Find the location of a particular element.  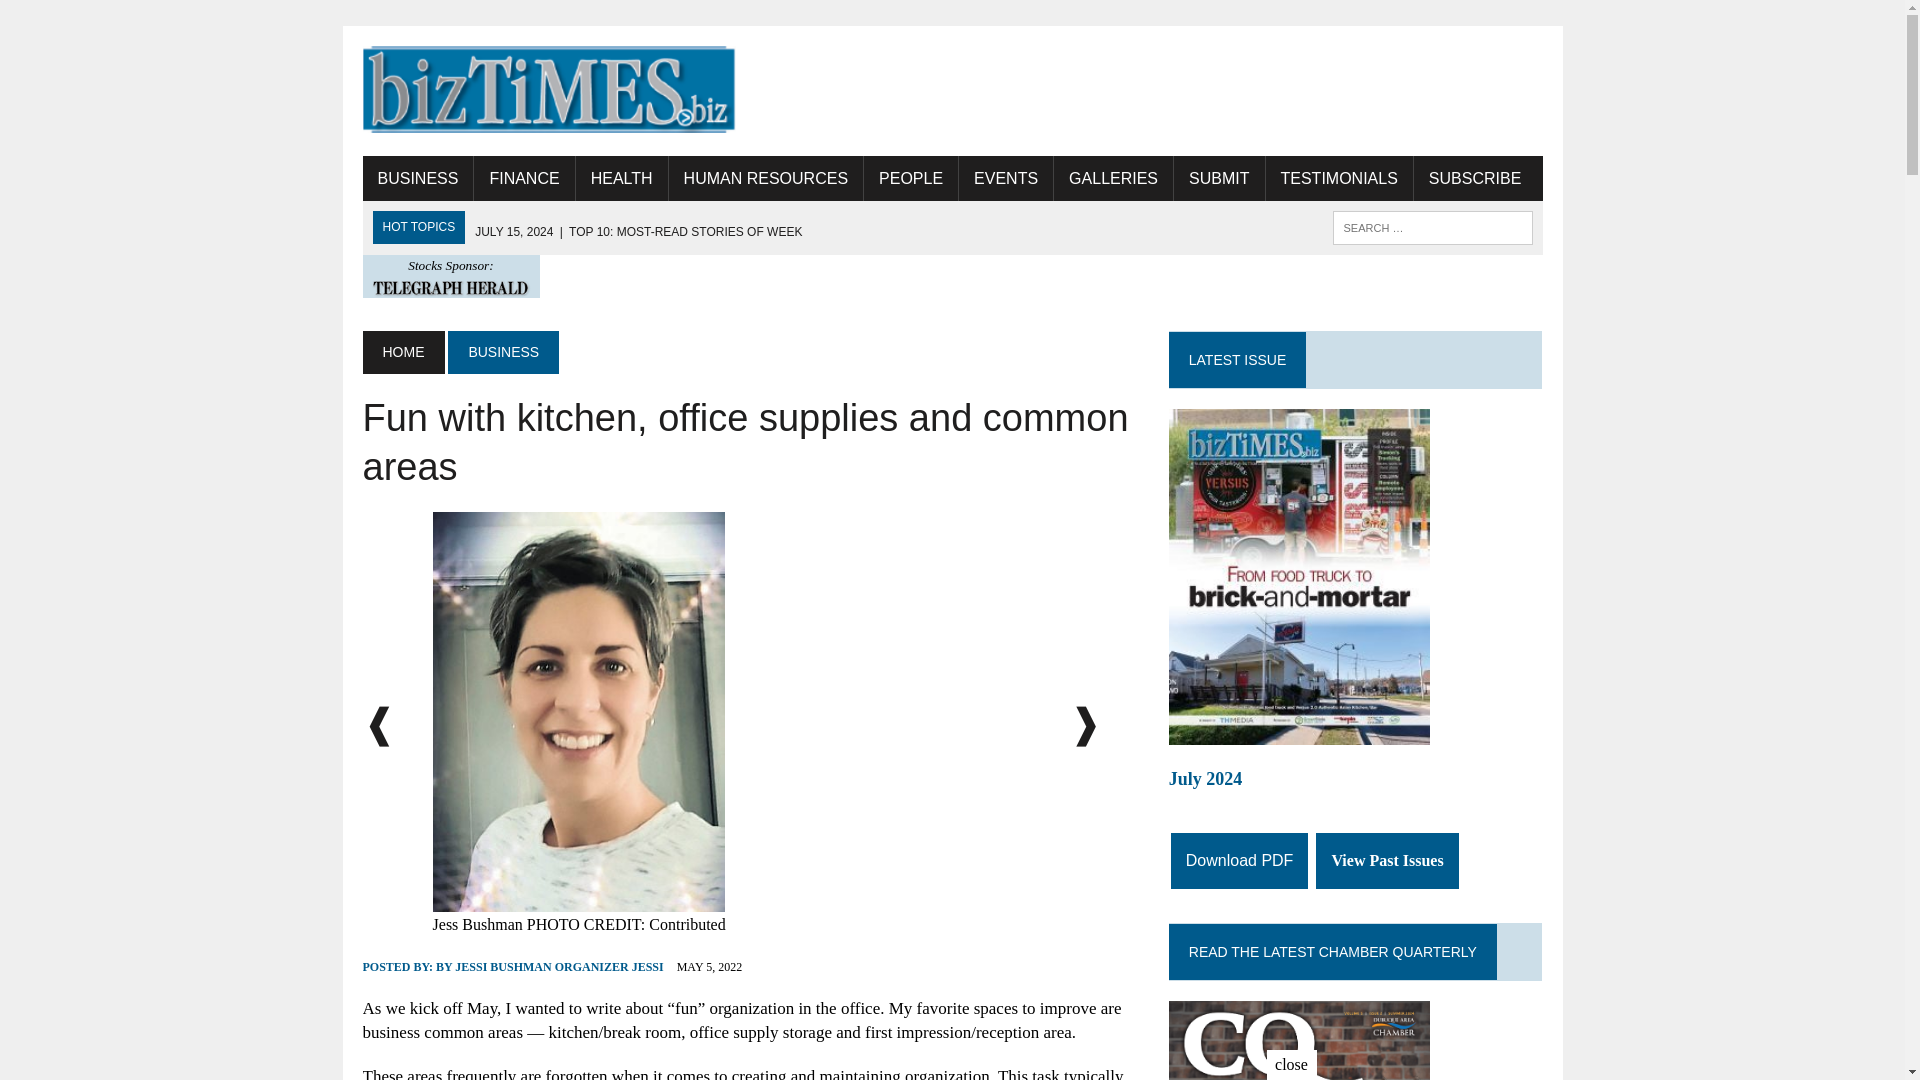

TESTIMONIALS is located at coordinates (1339, 178).